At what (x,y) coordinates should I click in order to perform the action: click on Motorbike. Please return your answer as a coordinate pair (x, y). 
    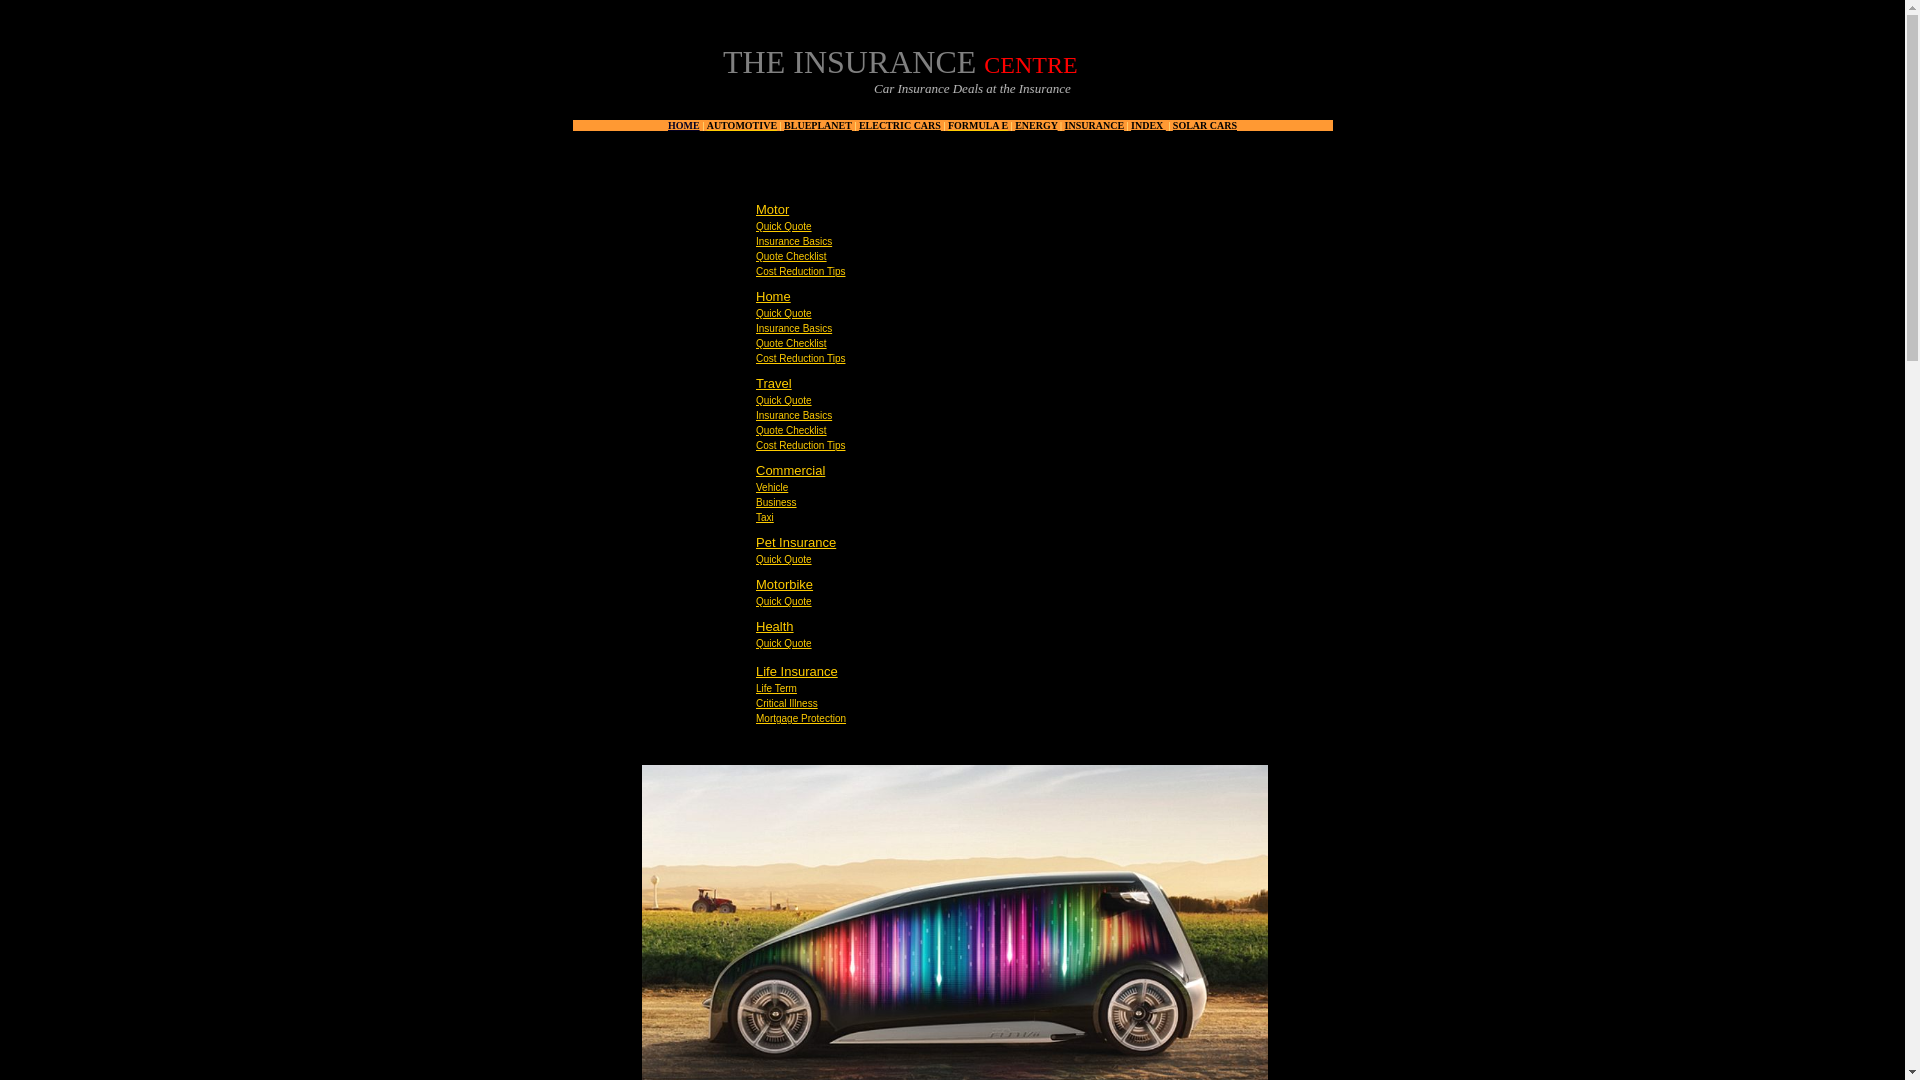
    Looking at the image, I should click on (784, 584).